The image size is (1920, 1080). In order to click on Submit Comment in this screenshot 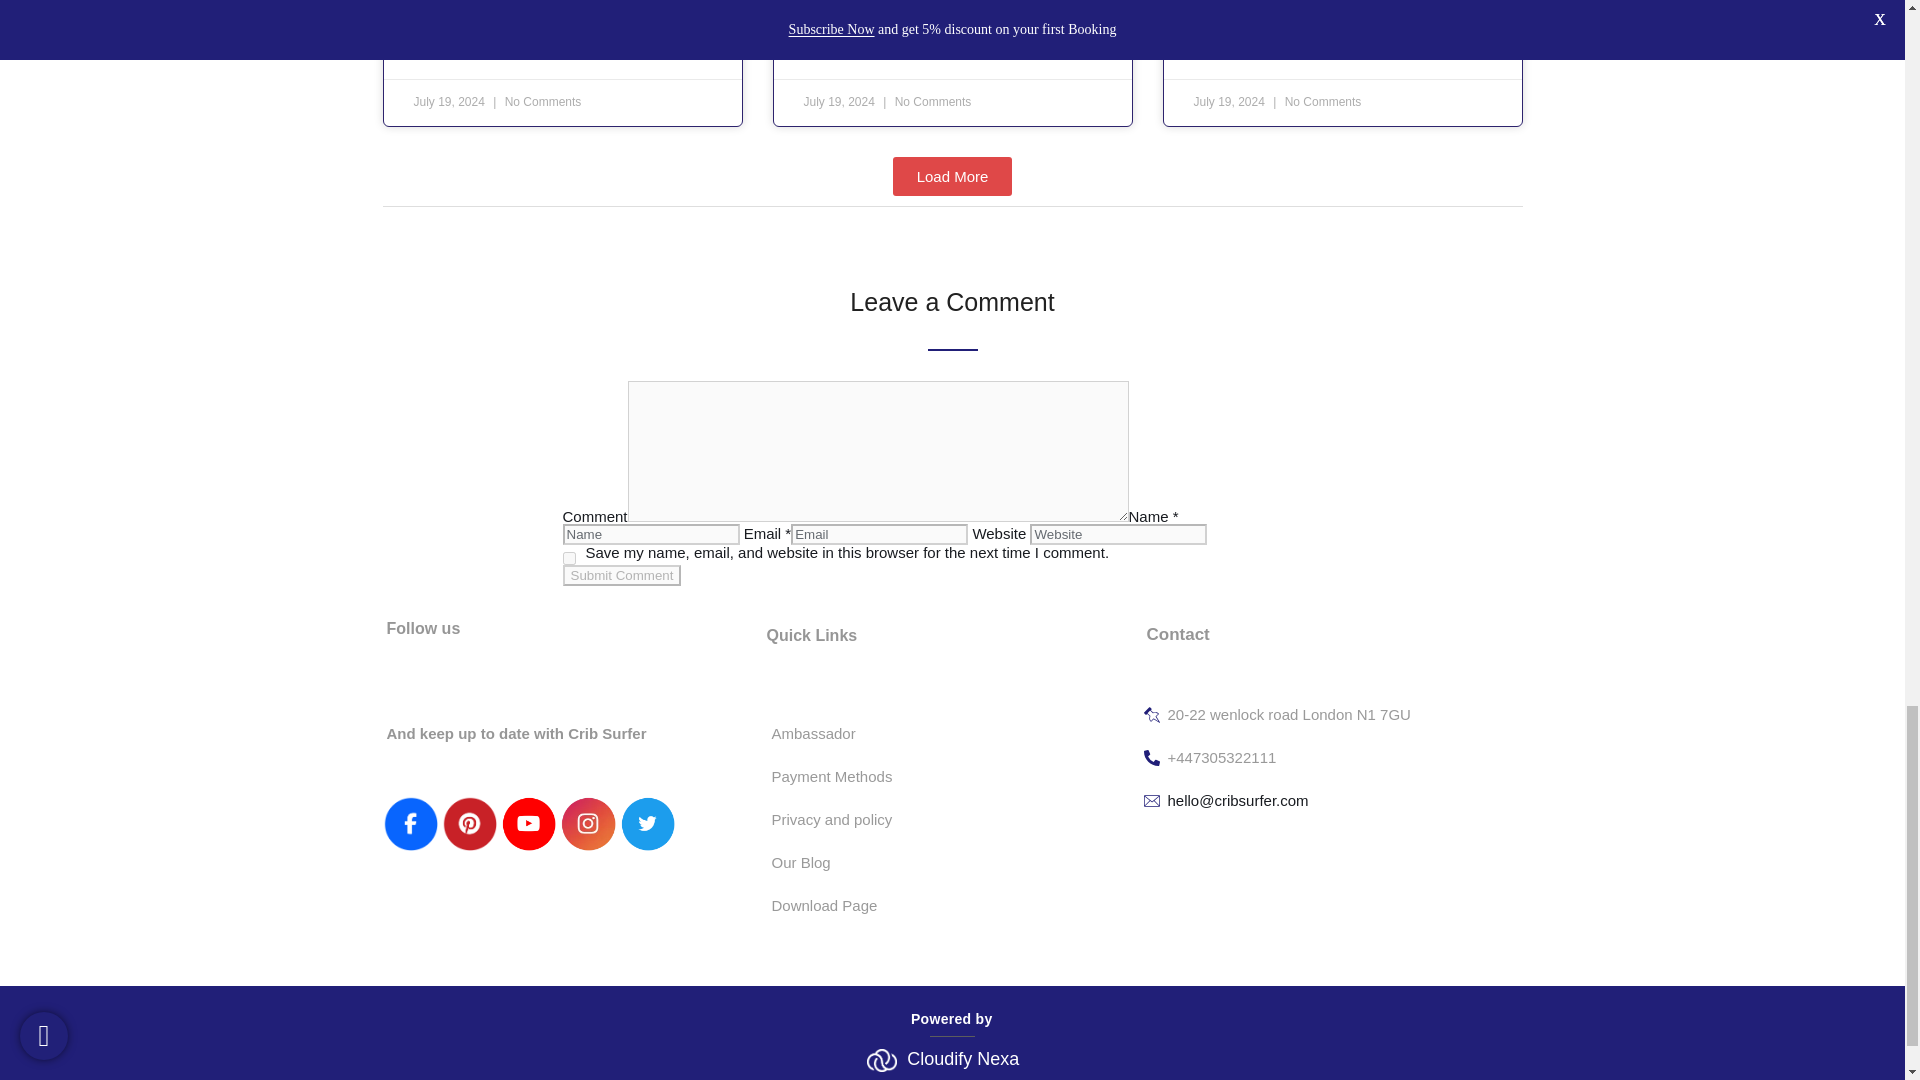, I will do `click(622, 575)`.